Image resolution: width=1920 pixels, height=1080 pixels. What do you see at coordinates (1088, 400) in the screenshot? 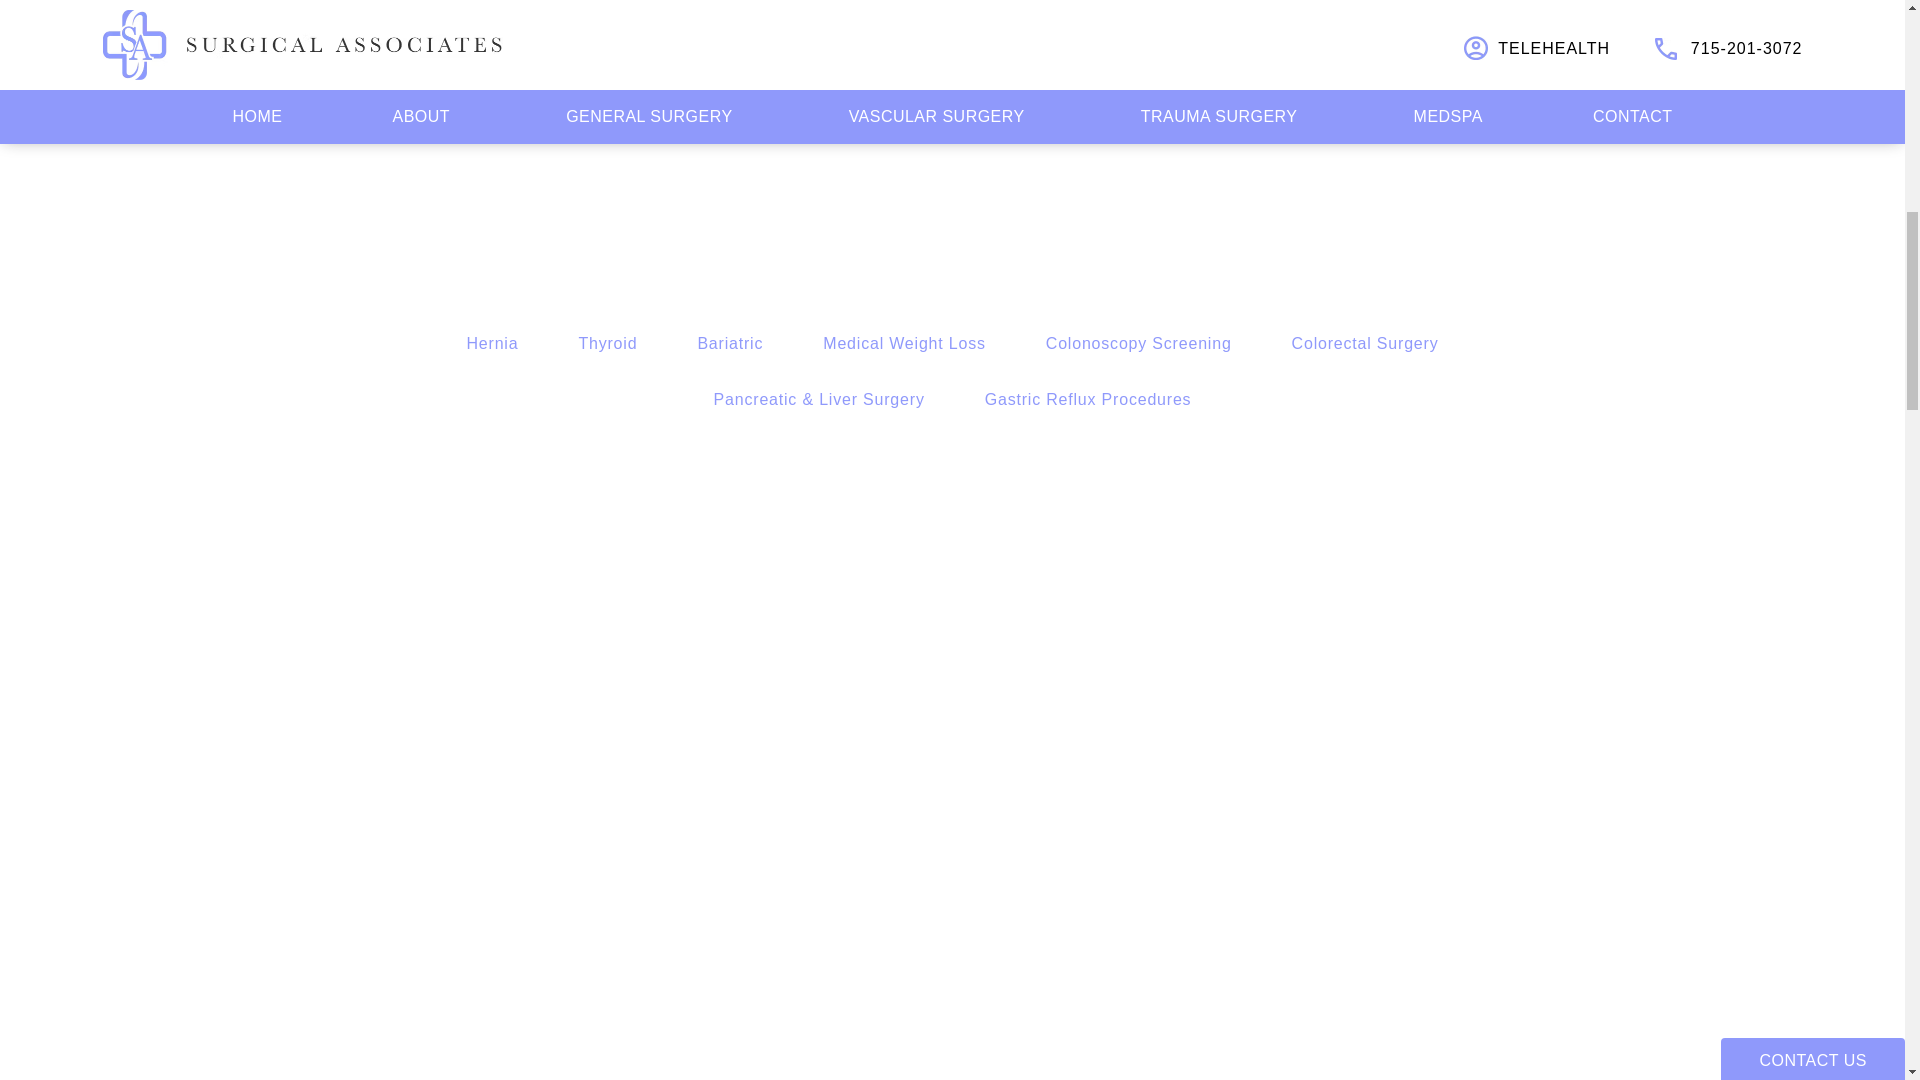
I see `Opens Gastric Reflux Procedures page` at bounding box center [1088, 400].